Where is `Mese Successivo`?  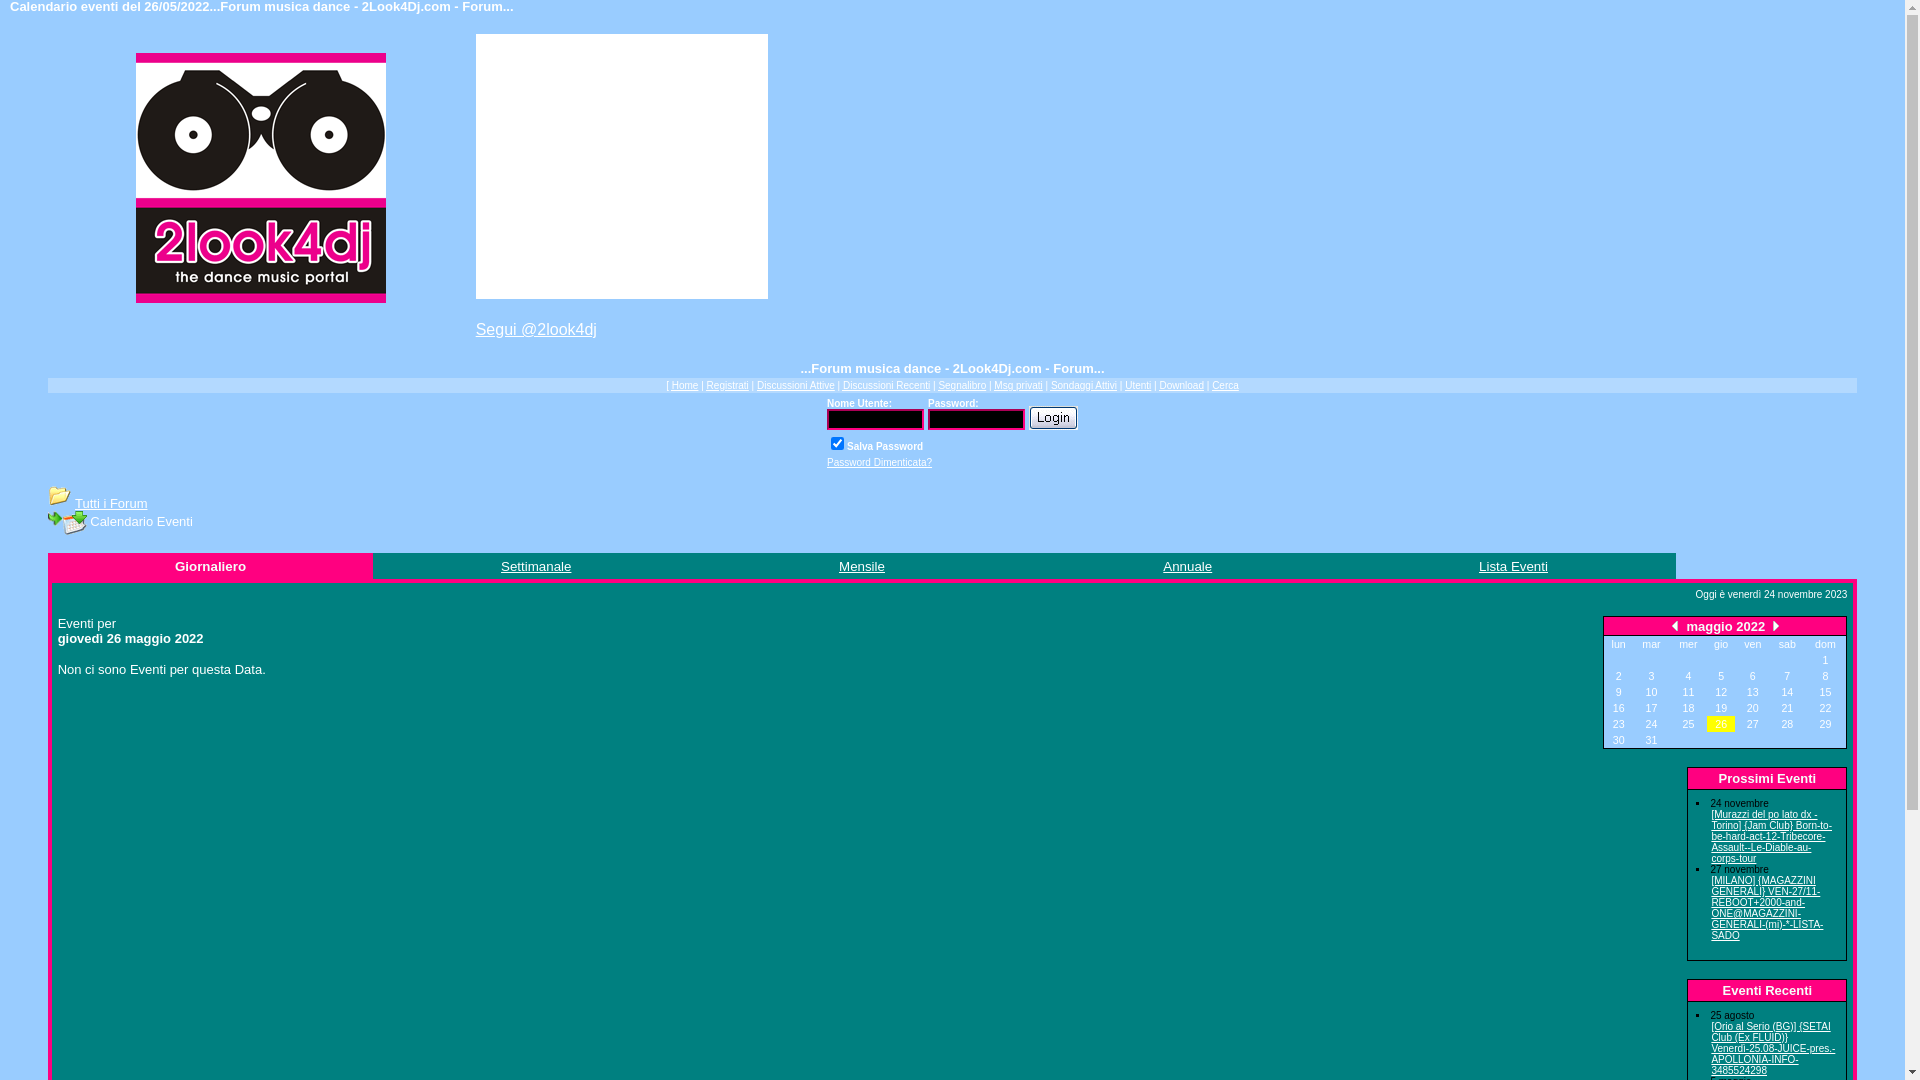
Mese Successivo is located at coordinates (1776, 626).